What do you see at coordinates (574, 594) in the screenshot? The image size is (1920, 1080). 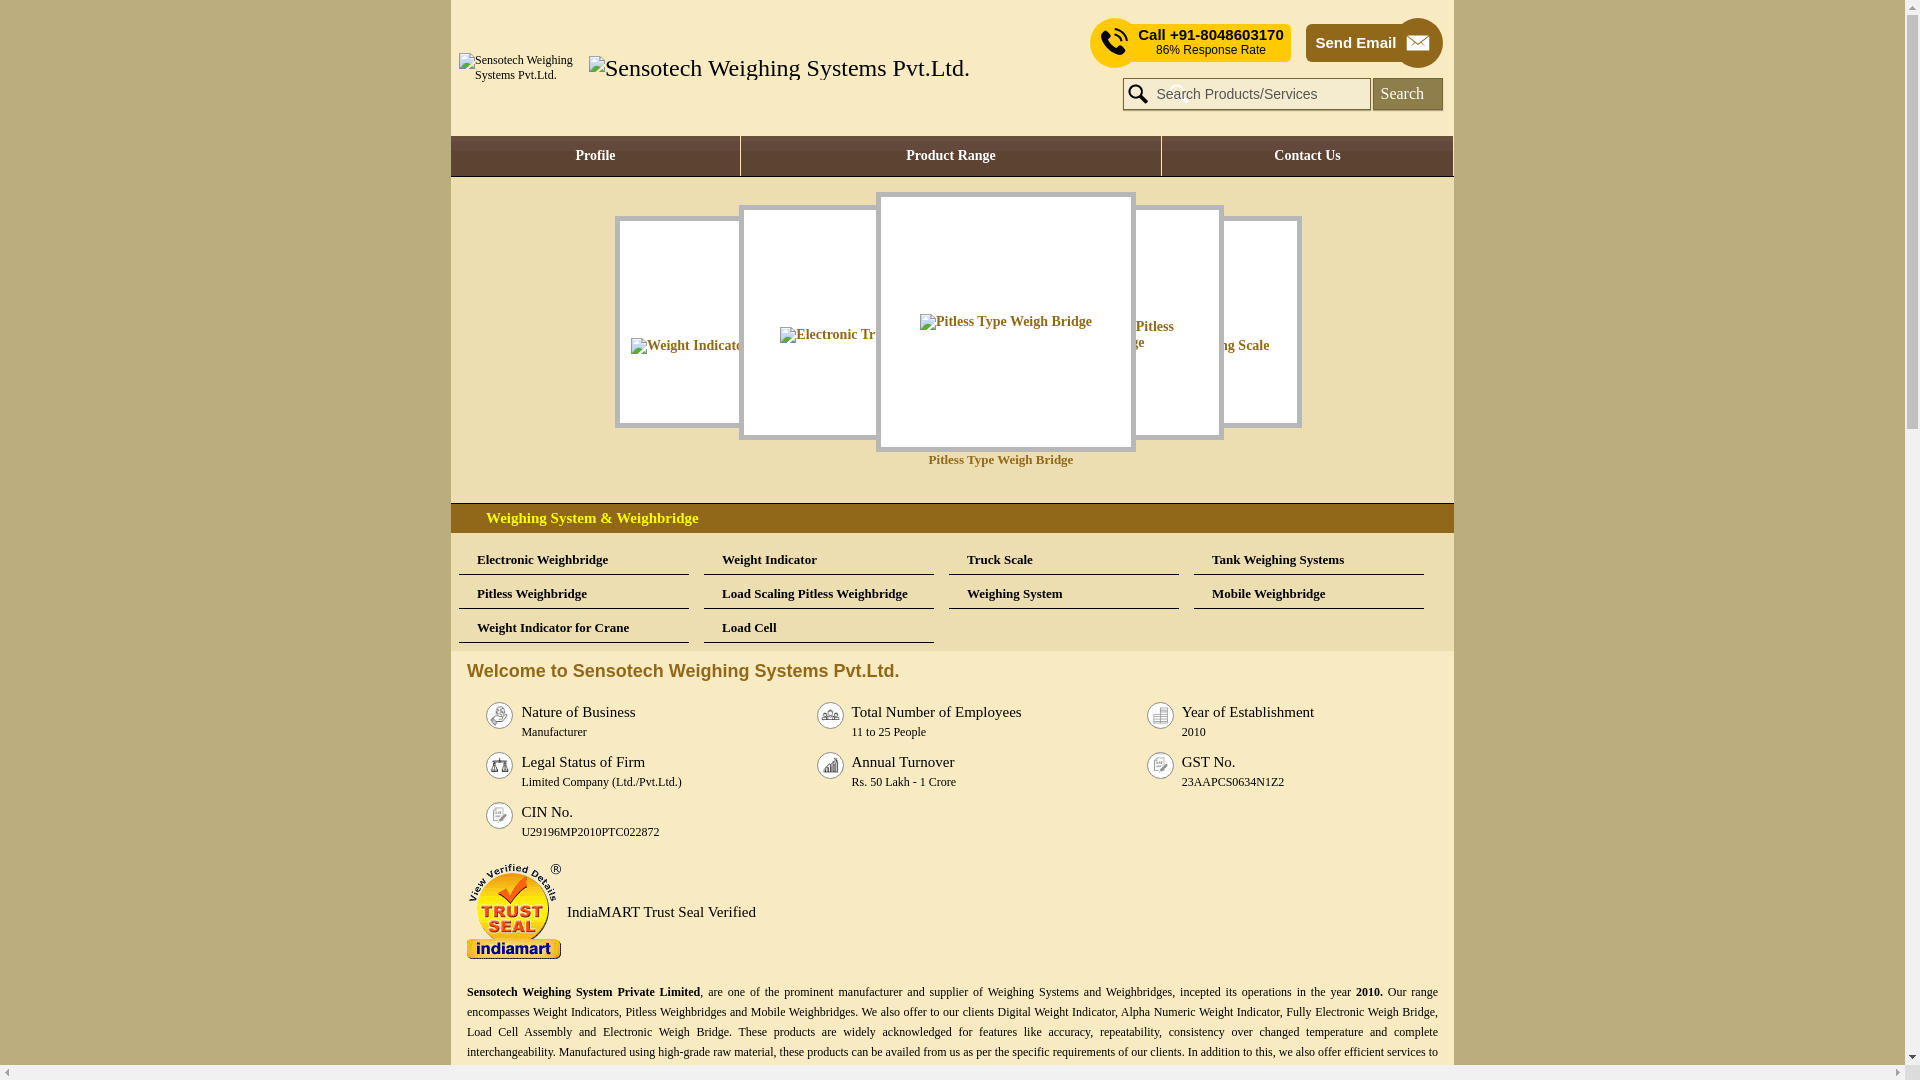 I see `Pitless Weighbridge` at bounding box center [574, 594].